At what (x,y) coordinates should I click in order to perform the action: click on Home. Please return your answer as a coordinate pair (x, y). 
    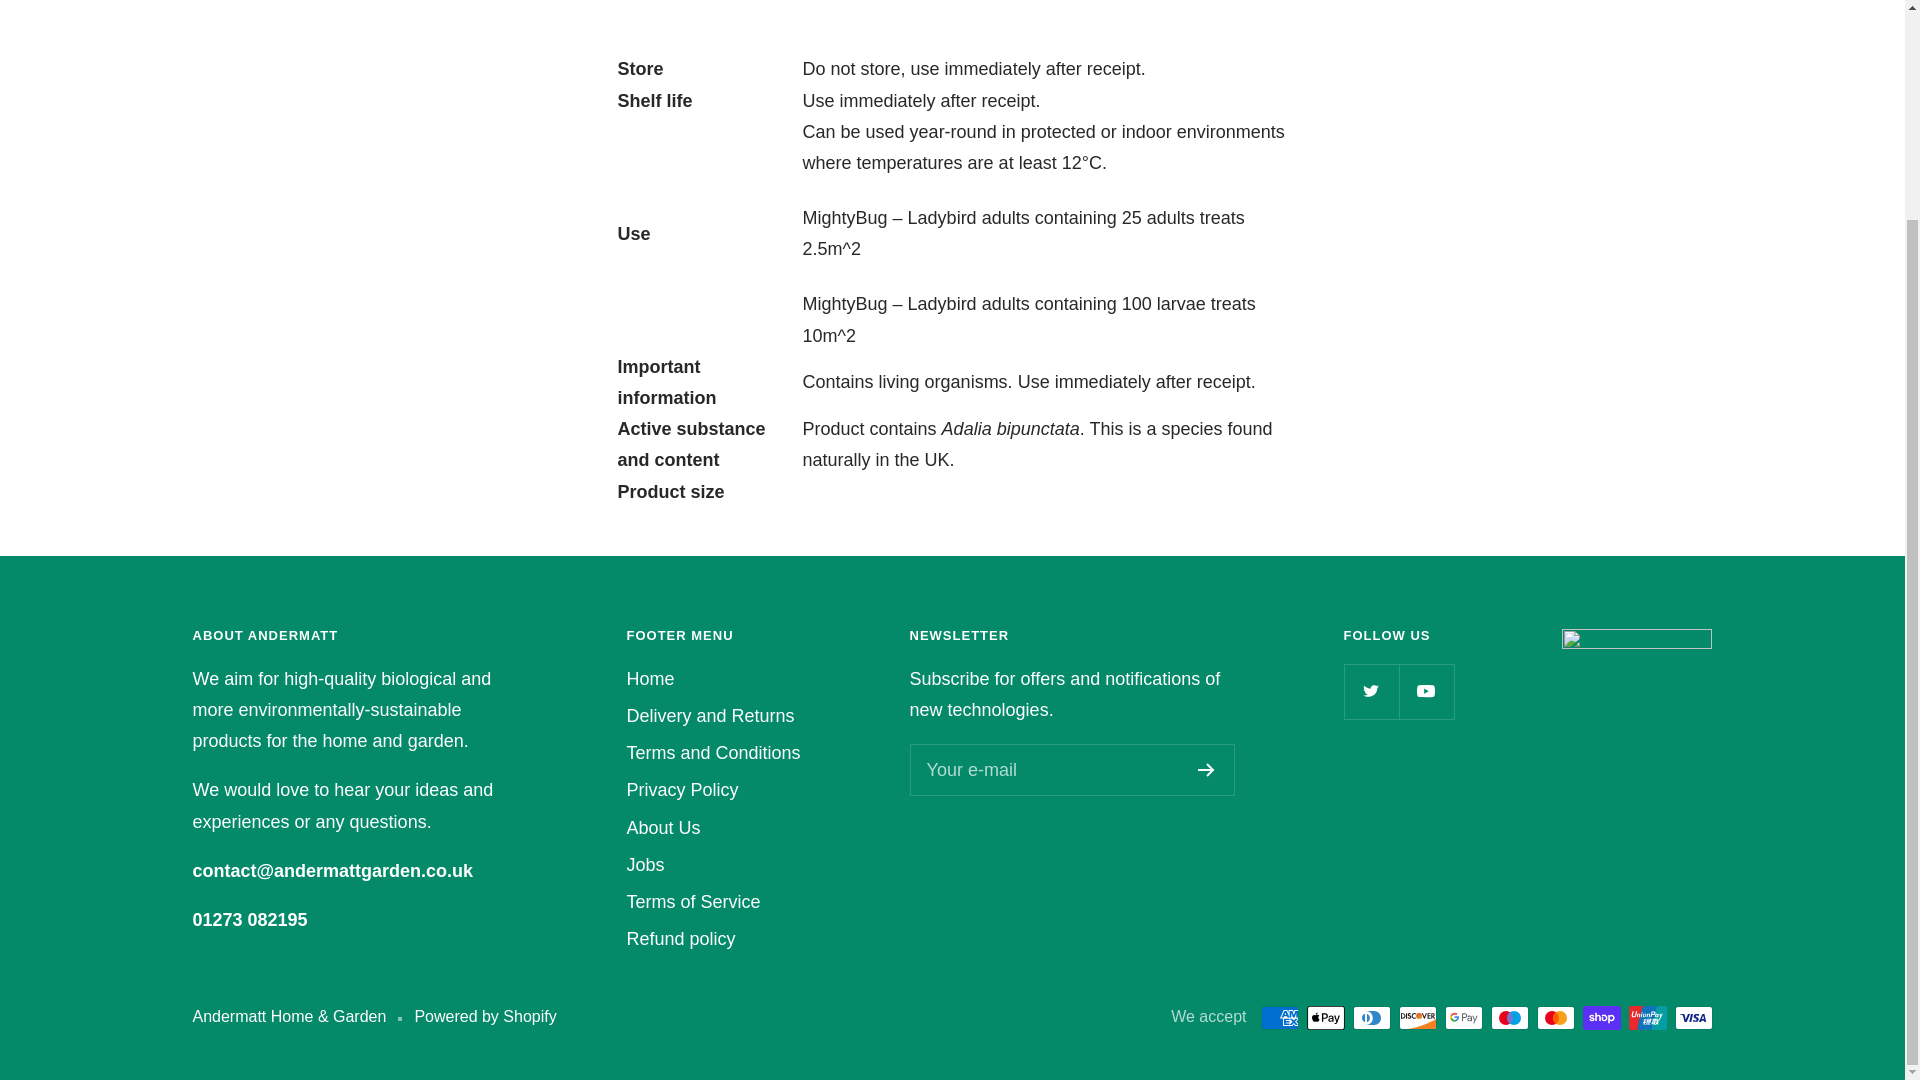
    Looking at the image, I should click on (649, 680).